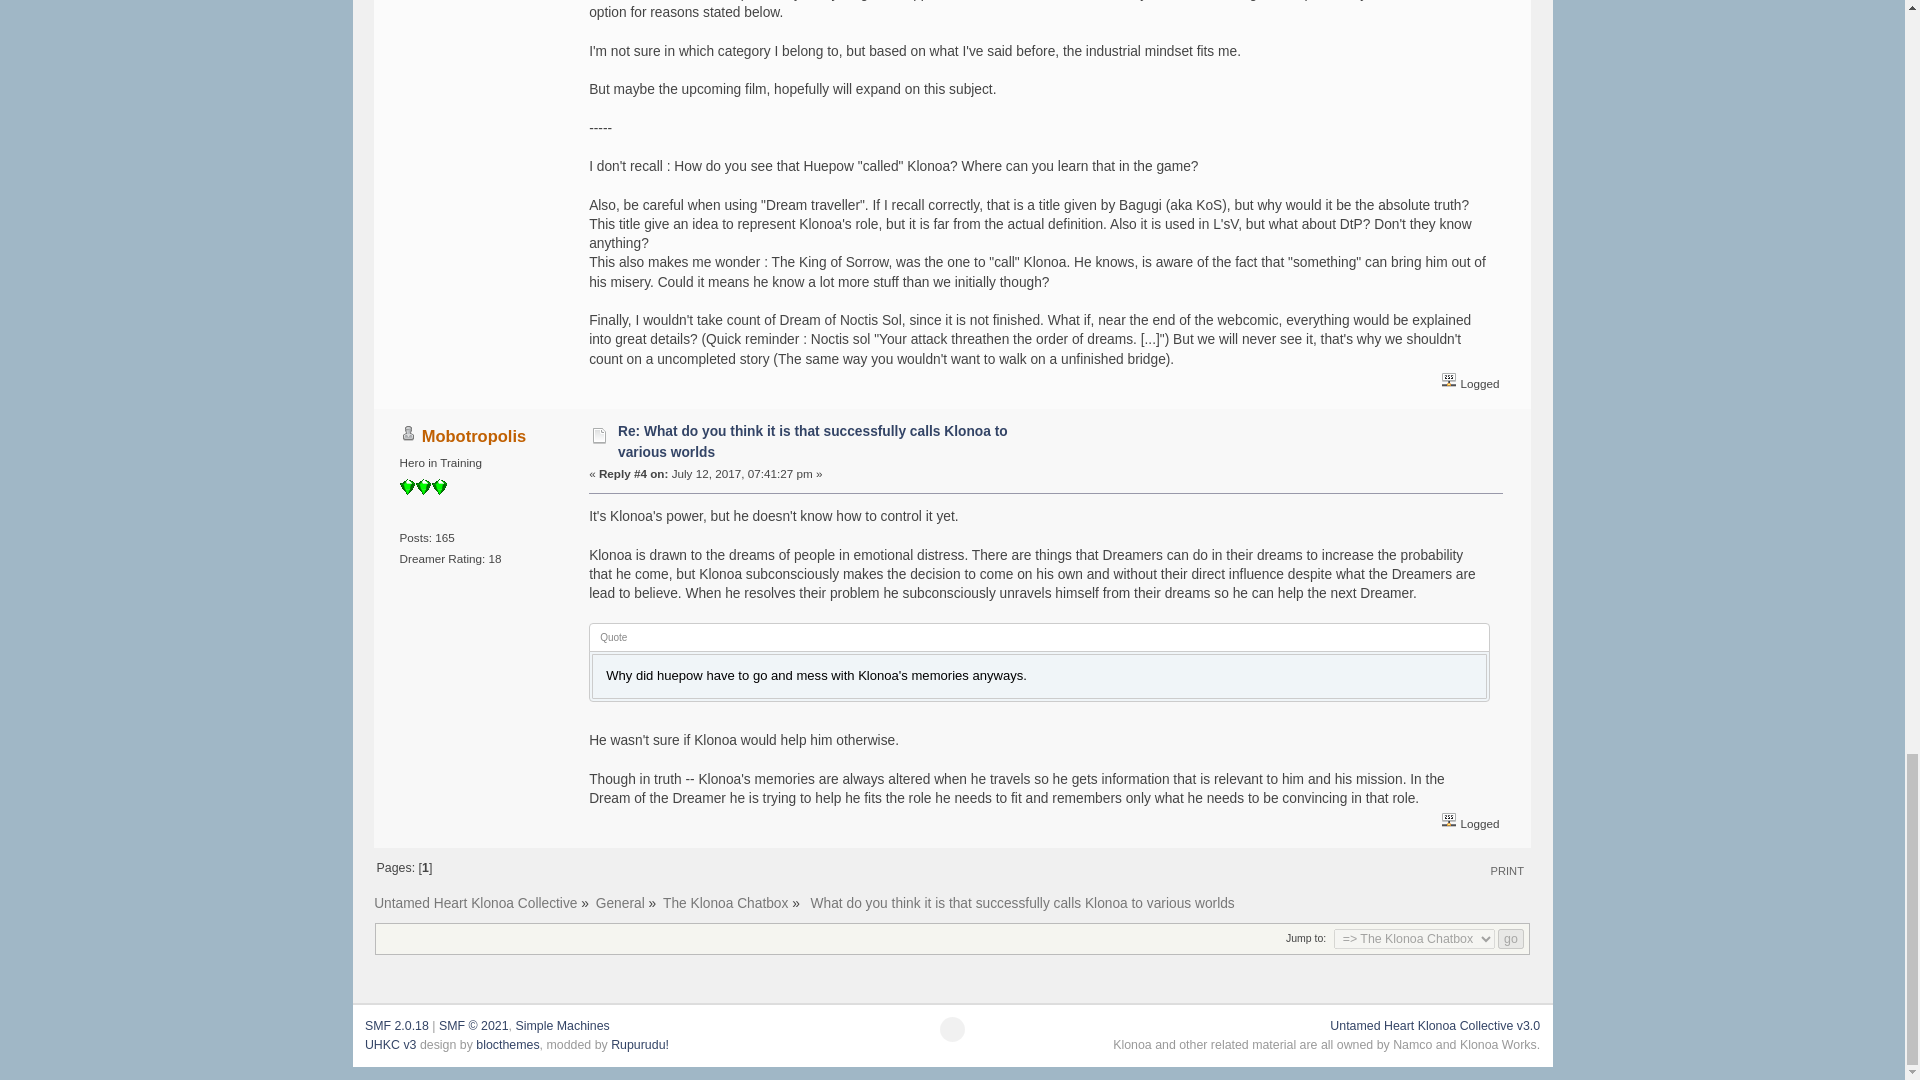  What do you see at coordinates (1510, 938) in the screenshot?
I see `go` at bounding box center [1510, 938].